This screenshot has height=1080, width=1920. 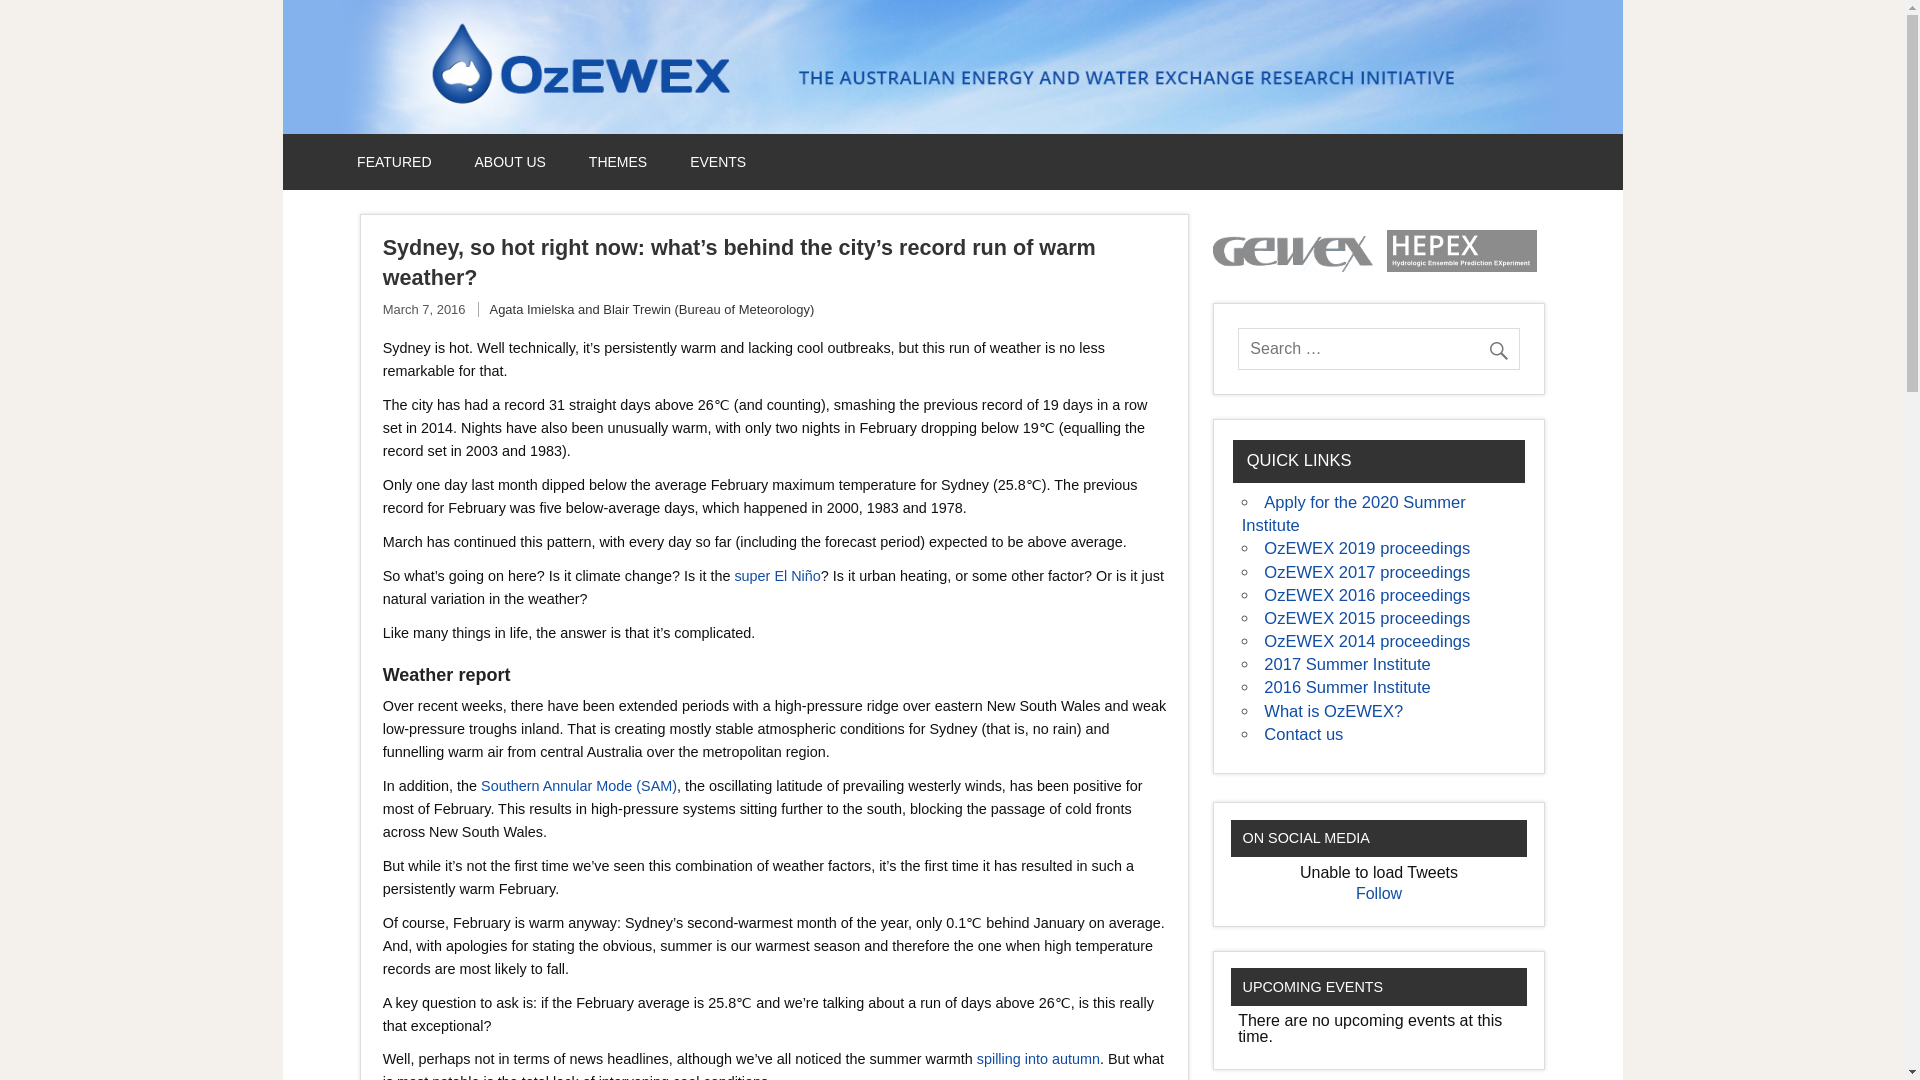 I want to click on FEATURED, so click(x=394, y=162).